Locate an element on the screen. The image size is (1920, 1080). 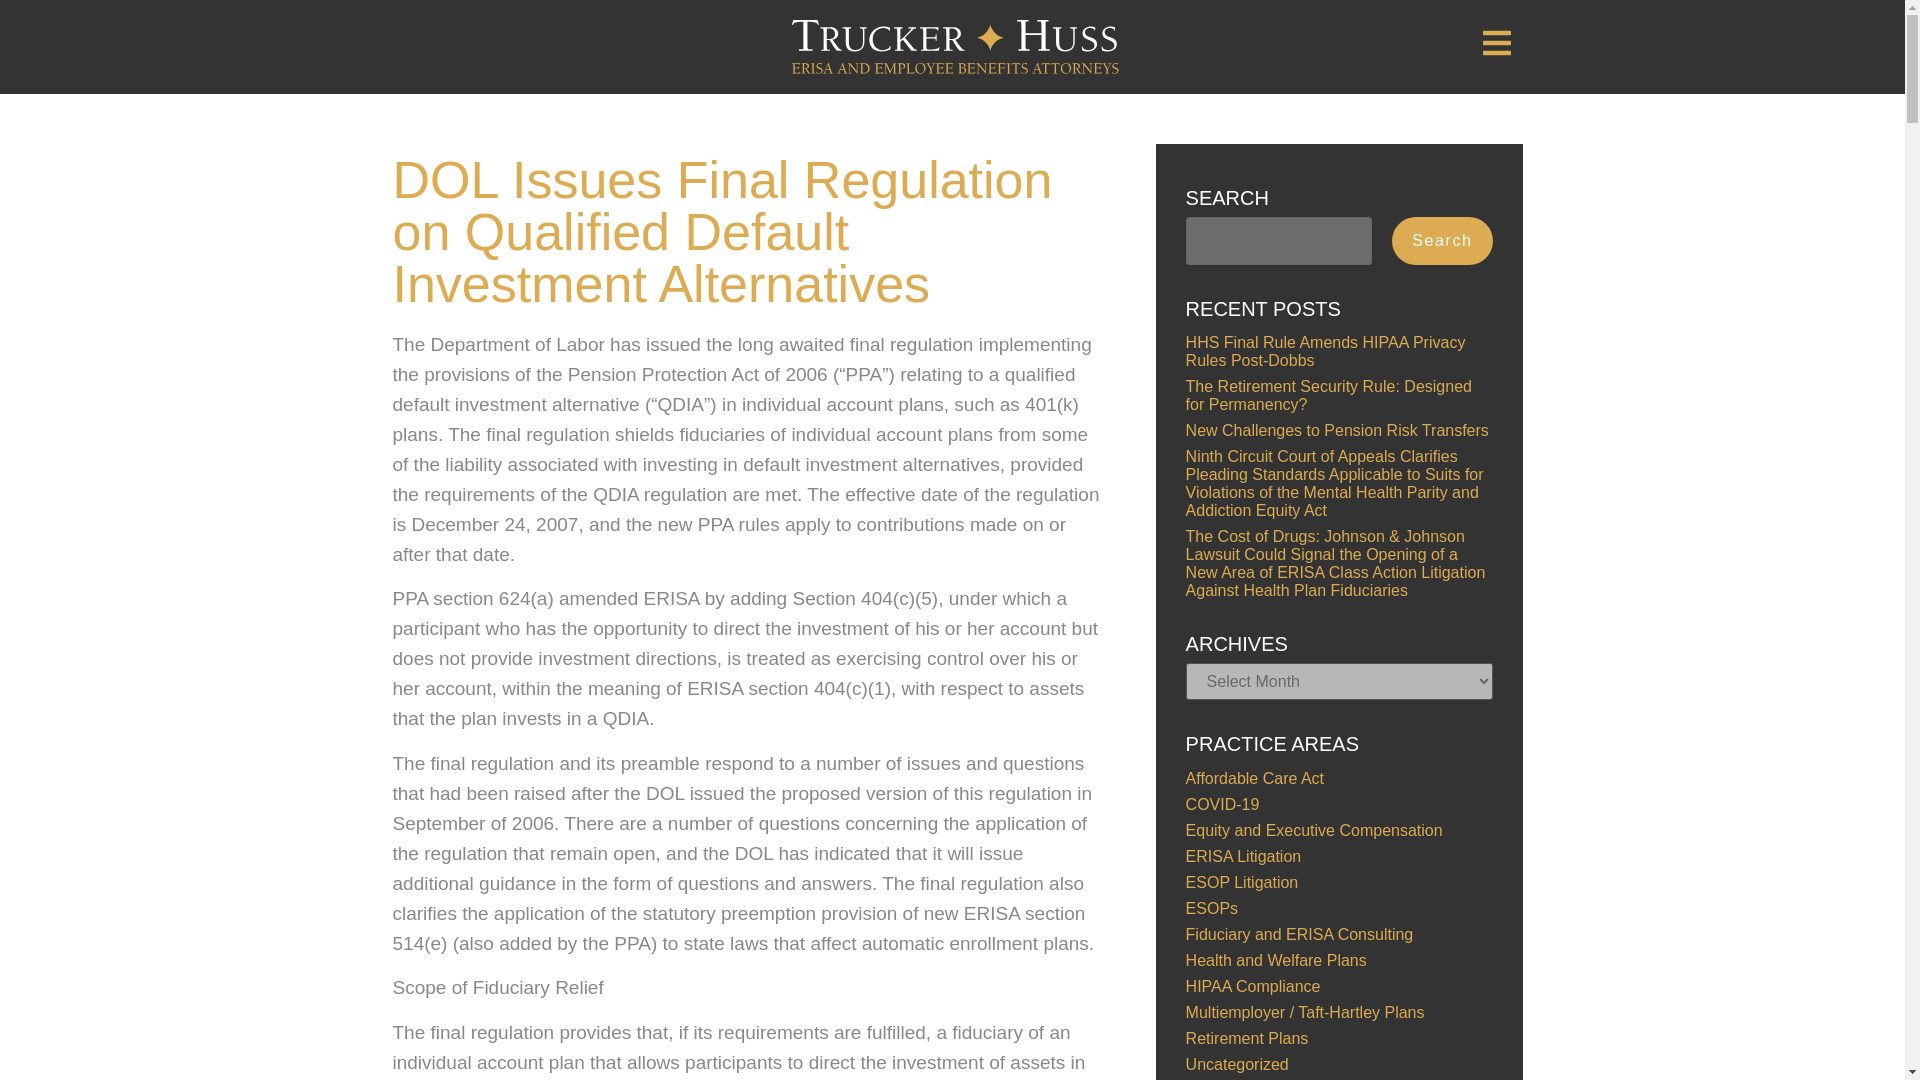
COVID-19 is located at coordinates (1222, 804).